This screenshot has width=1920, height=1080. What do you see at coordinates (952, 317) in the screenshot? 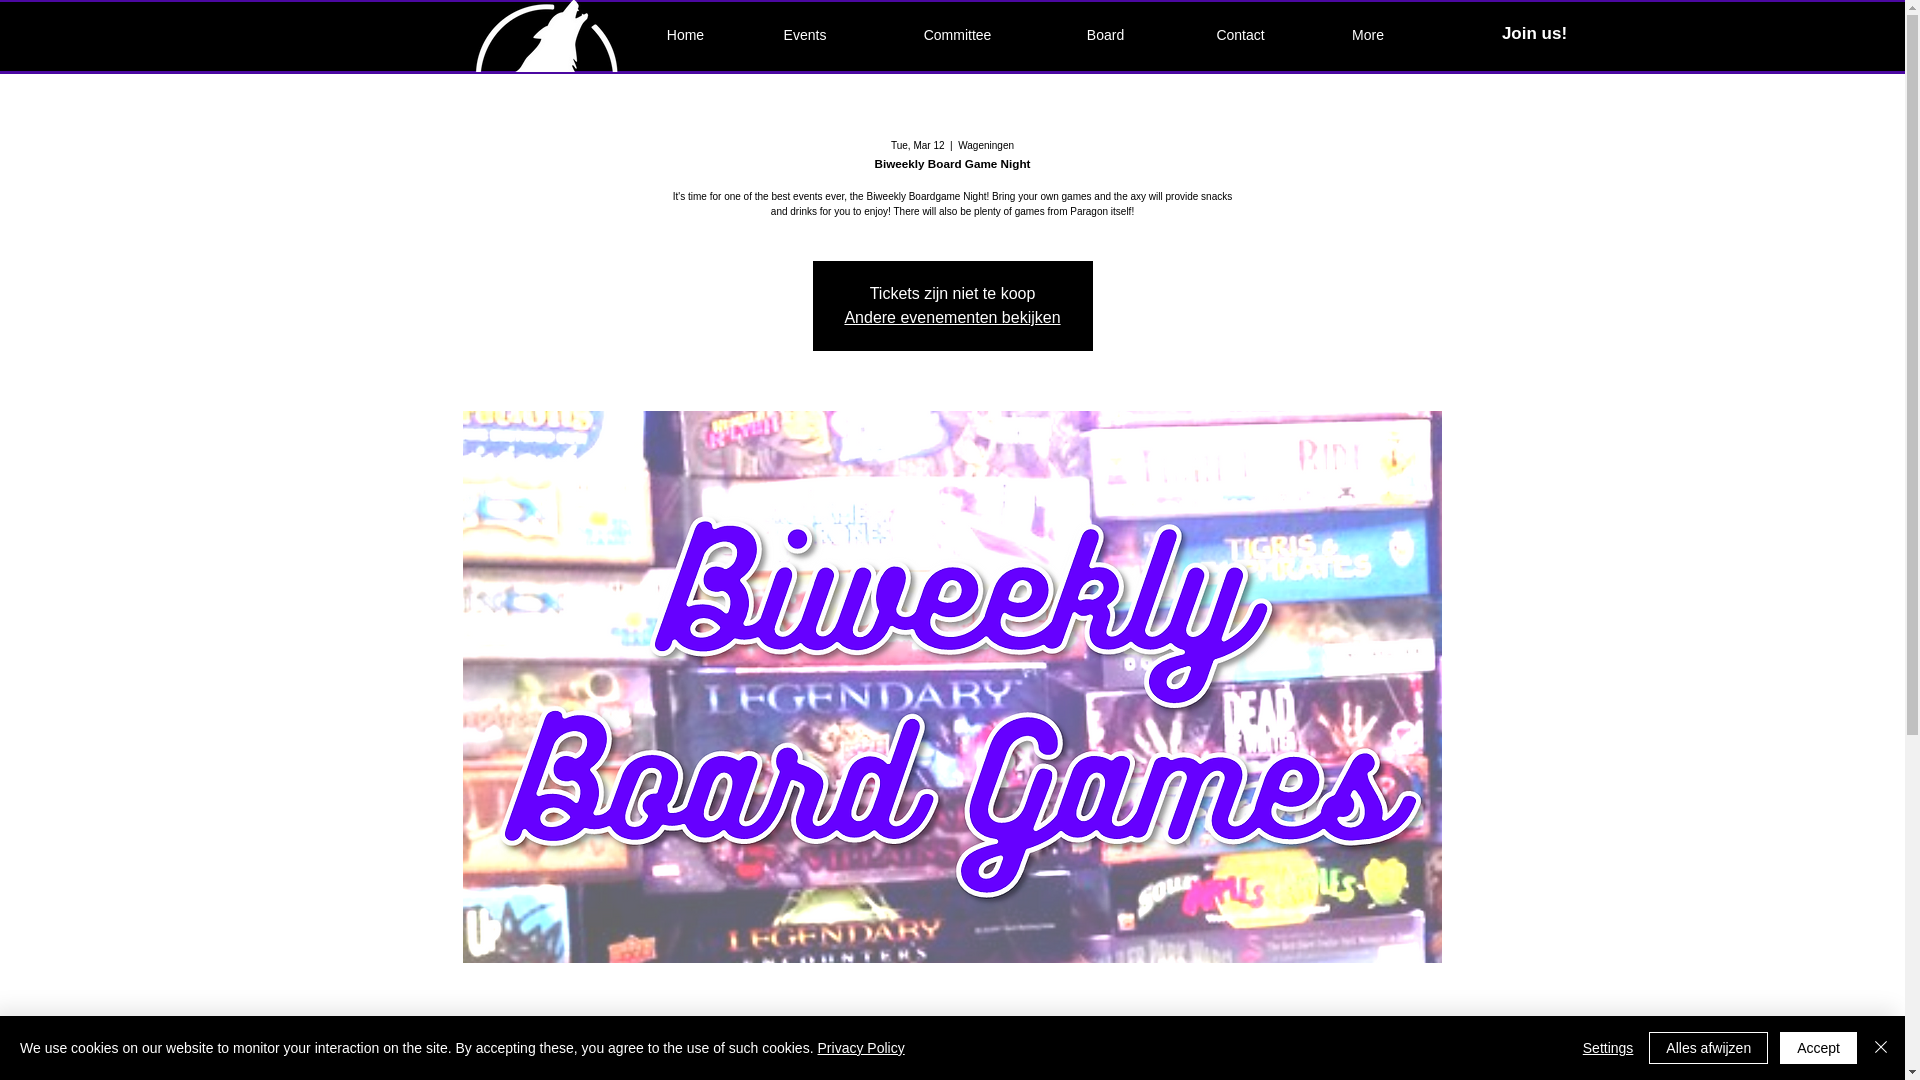
I see `Andere evenementen bekijken` at bounding box center [952, 317].